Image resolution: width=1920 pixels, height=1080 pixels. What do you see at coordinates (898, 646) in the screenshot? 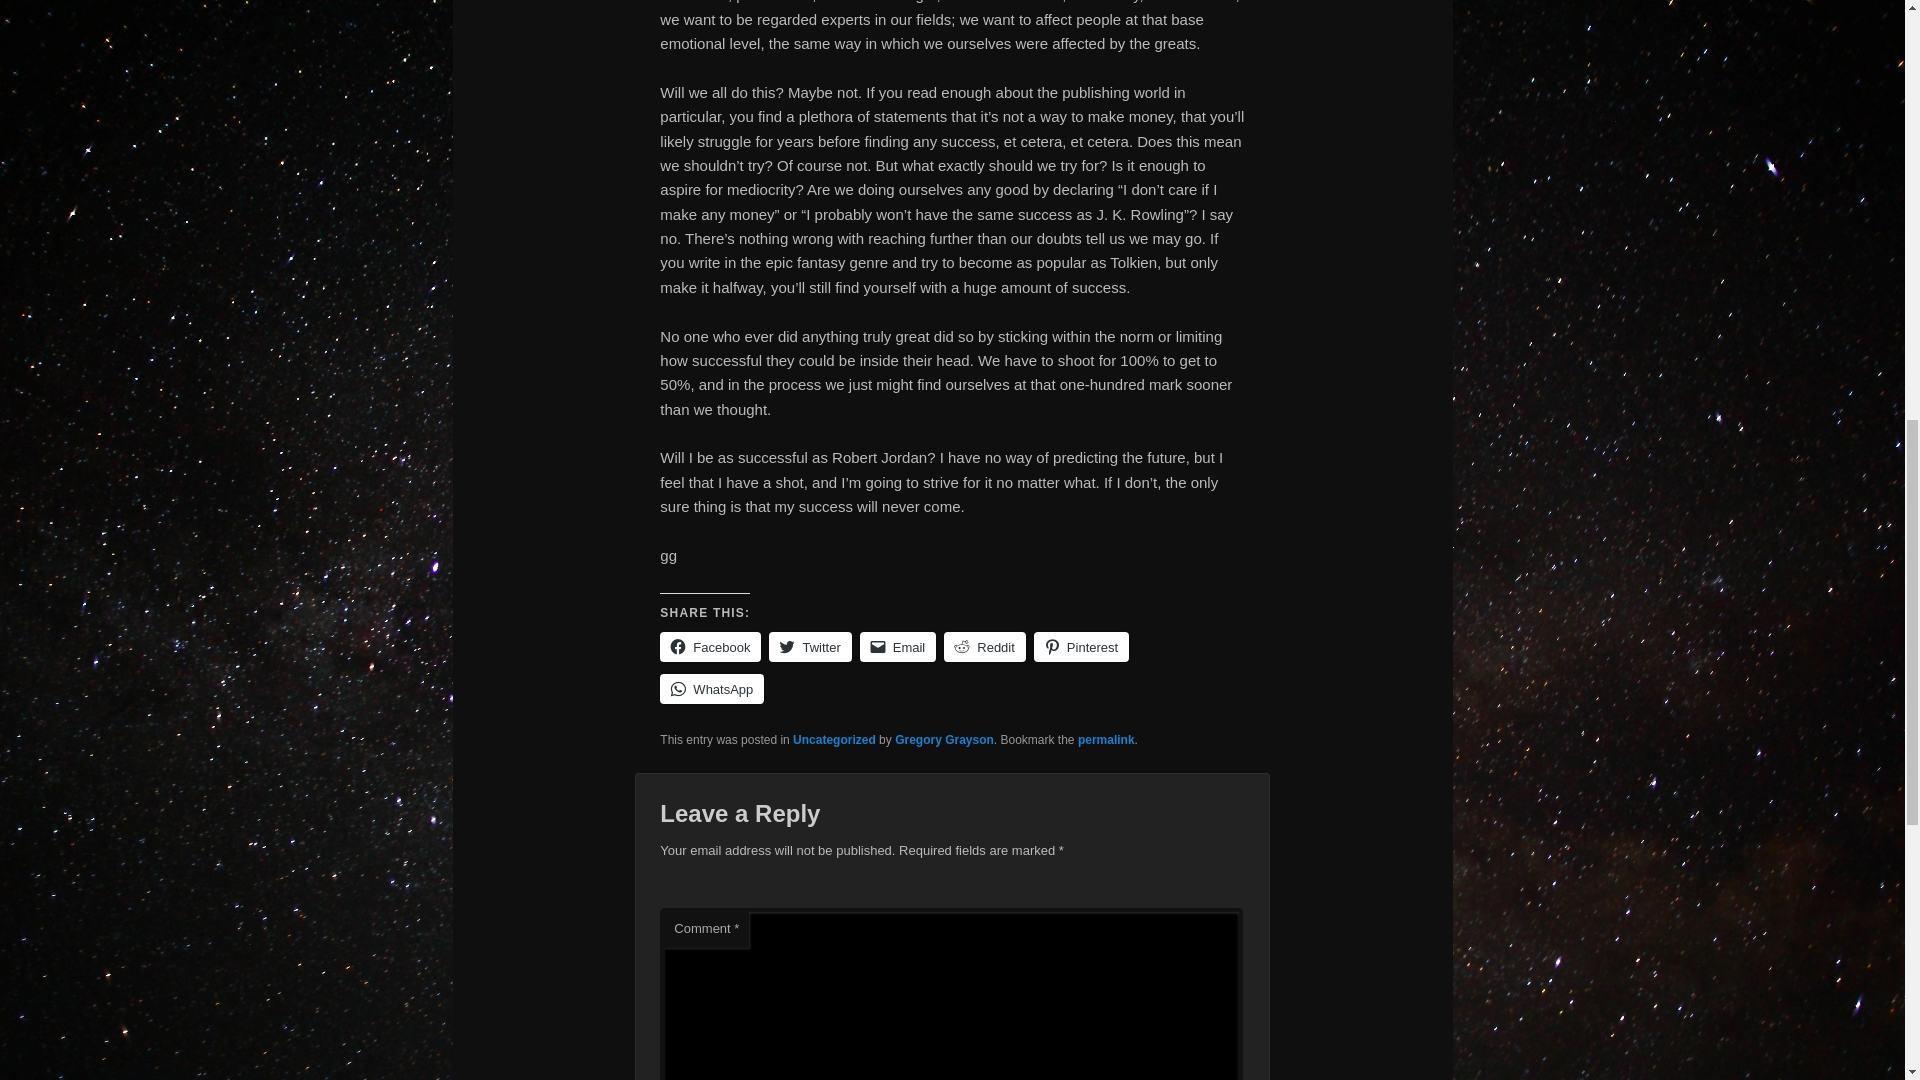
I see `Click to email a link to a friend` at bounding box center [898, 646].